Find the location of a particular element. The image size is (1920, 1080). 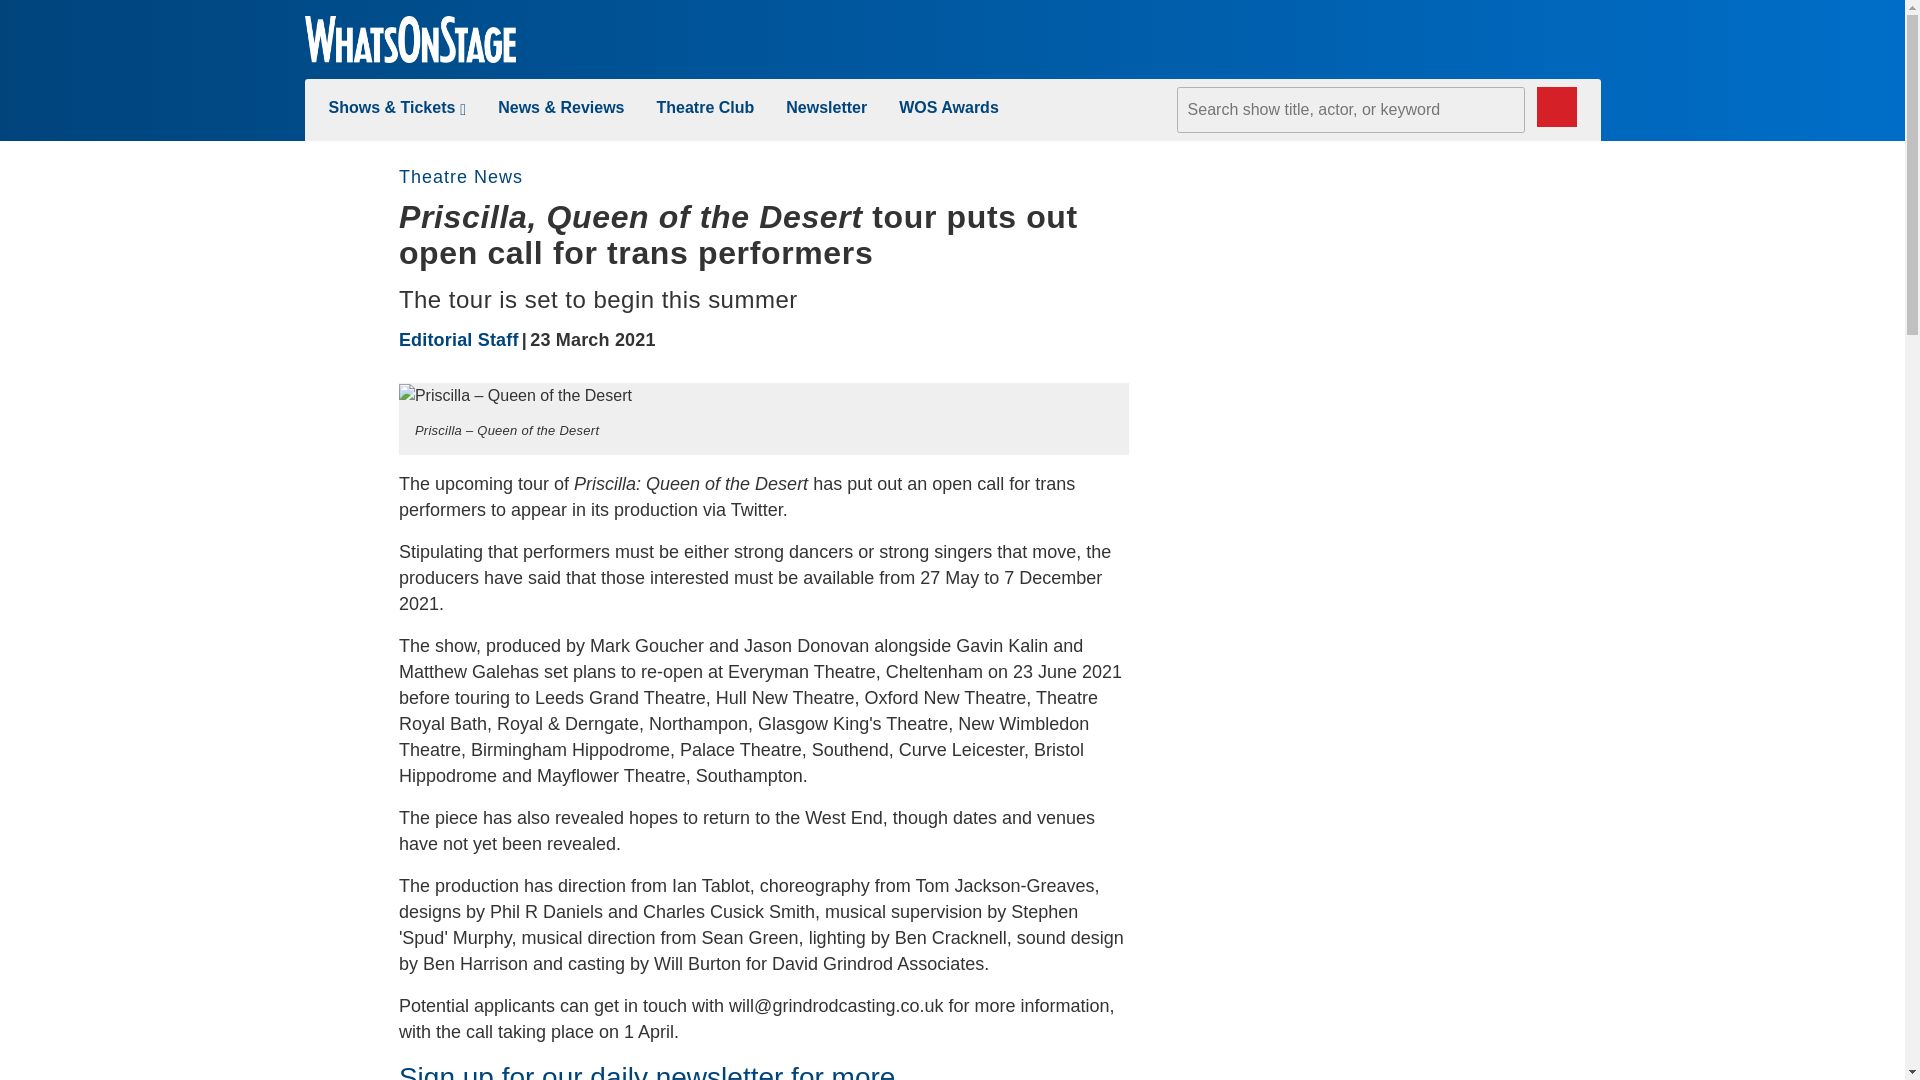

Theatre Club is located at coordinates (705, 107).